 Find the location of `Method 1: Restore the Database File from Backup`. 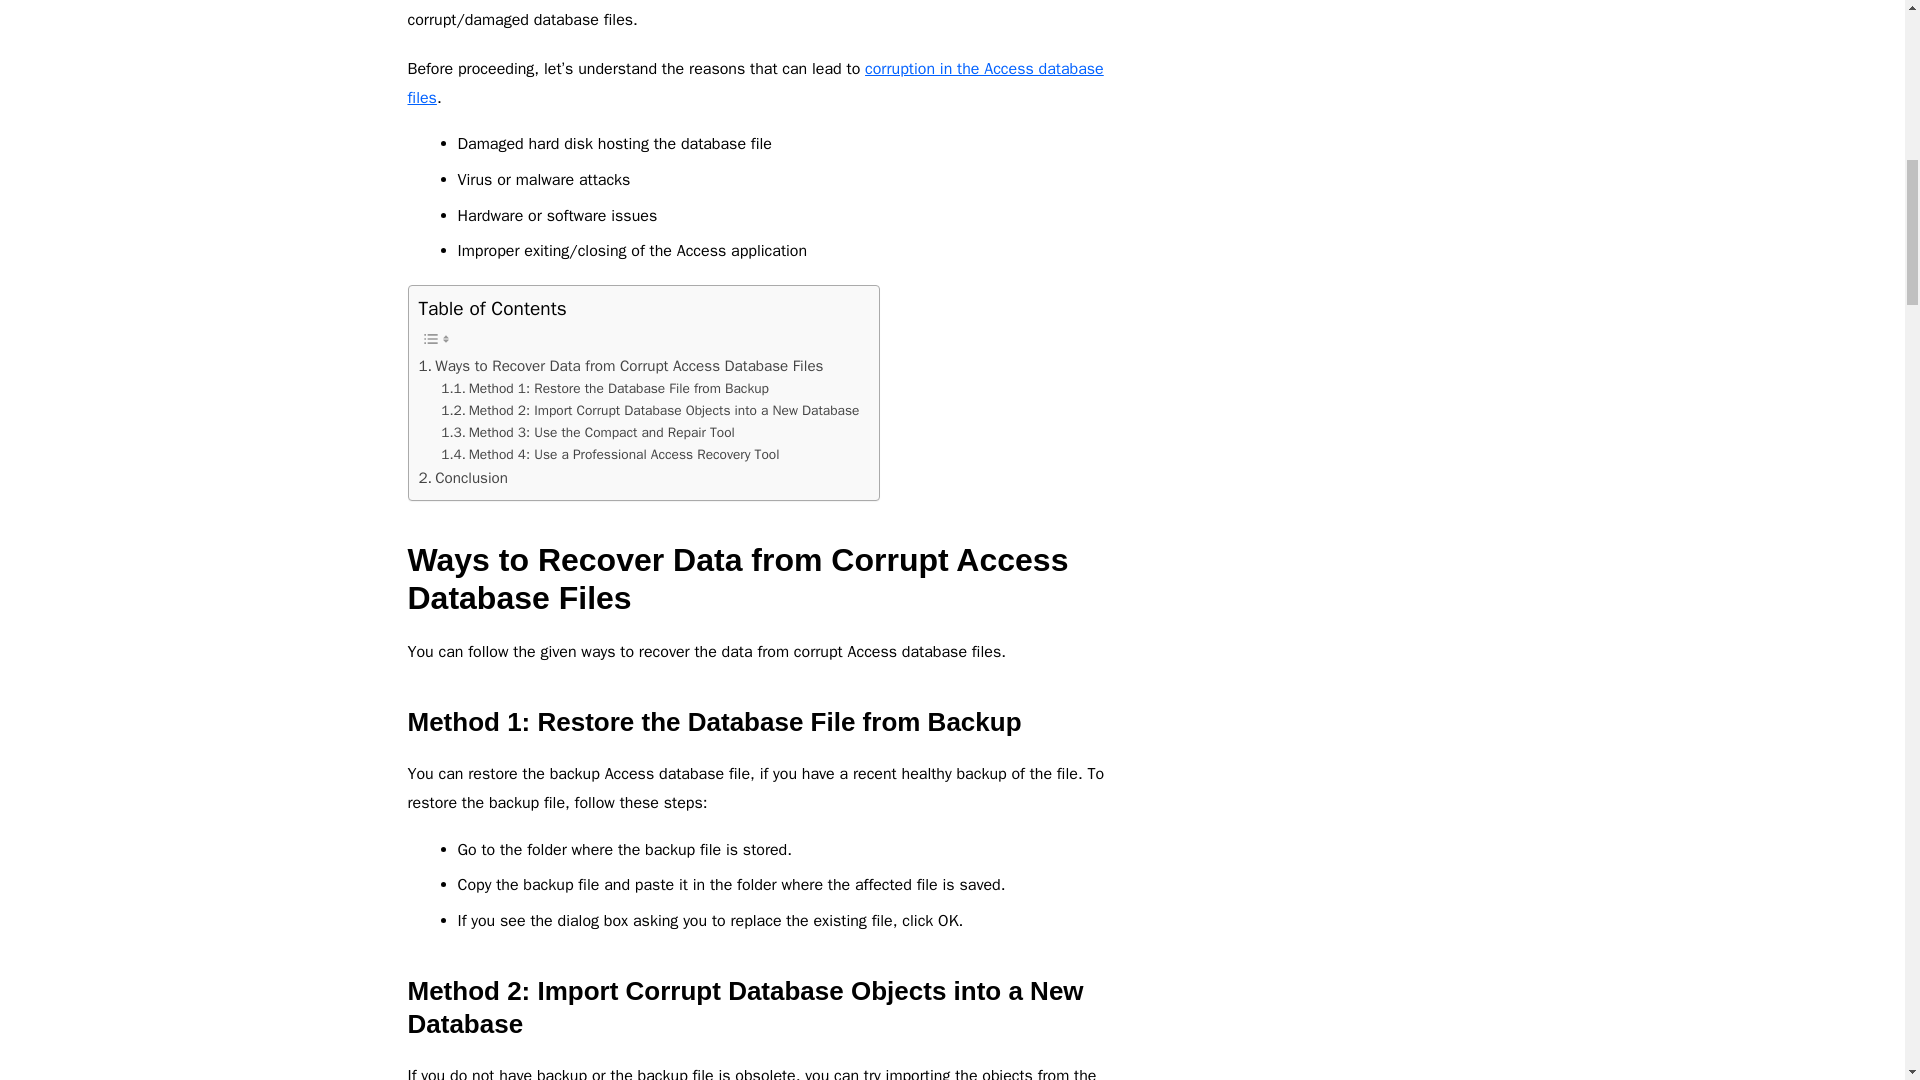

Method 1: Restore the Database File from Backup is located at coordinates (605, 388).